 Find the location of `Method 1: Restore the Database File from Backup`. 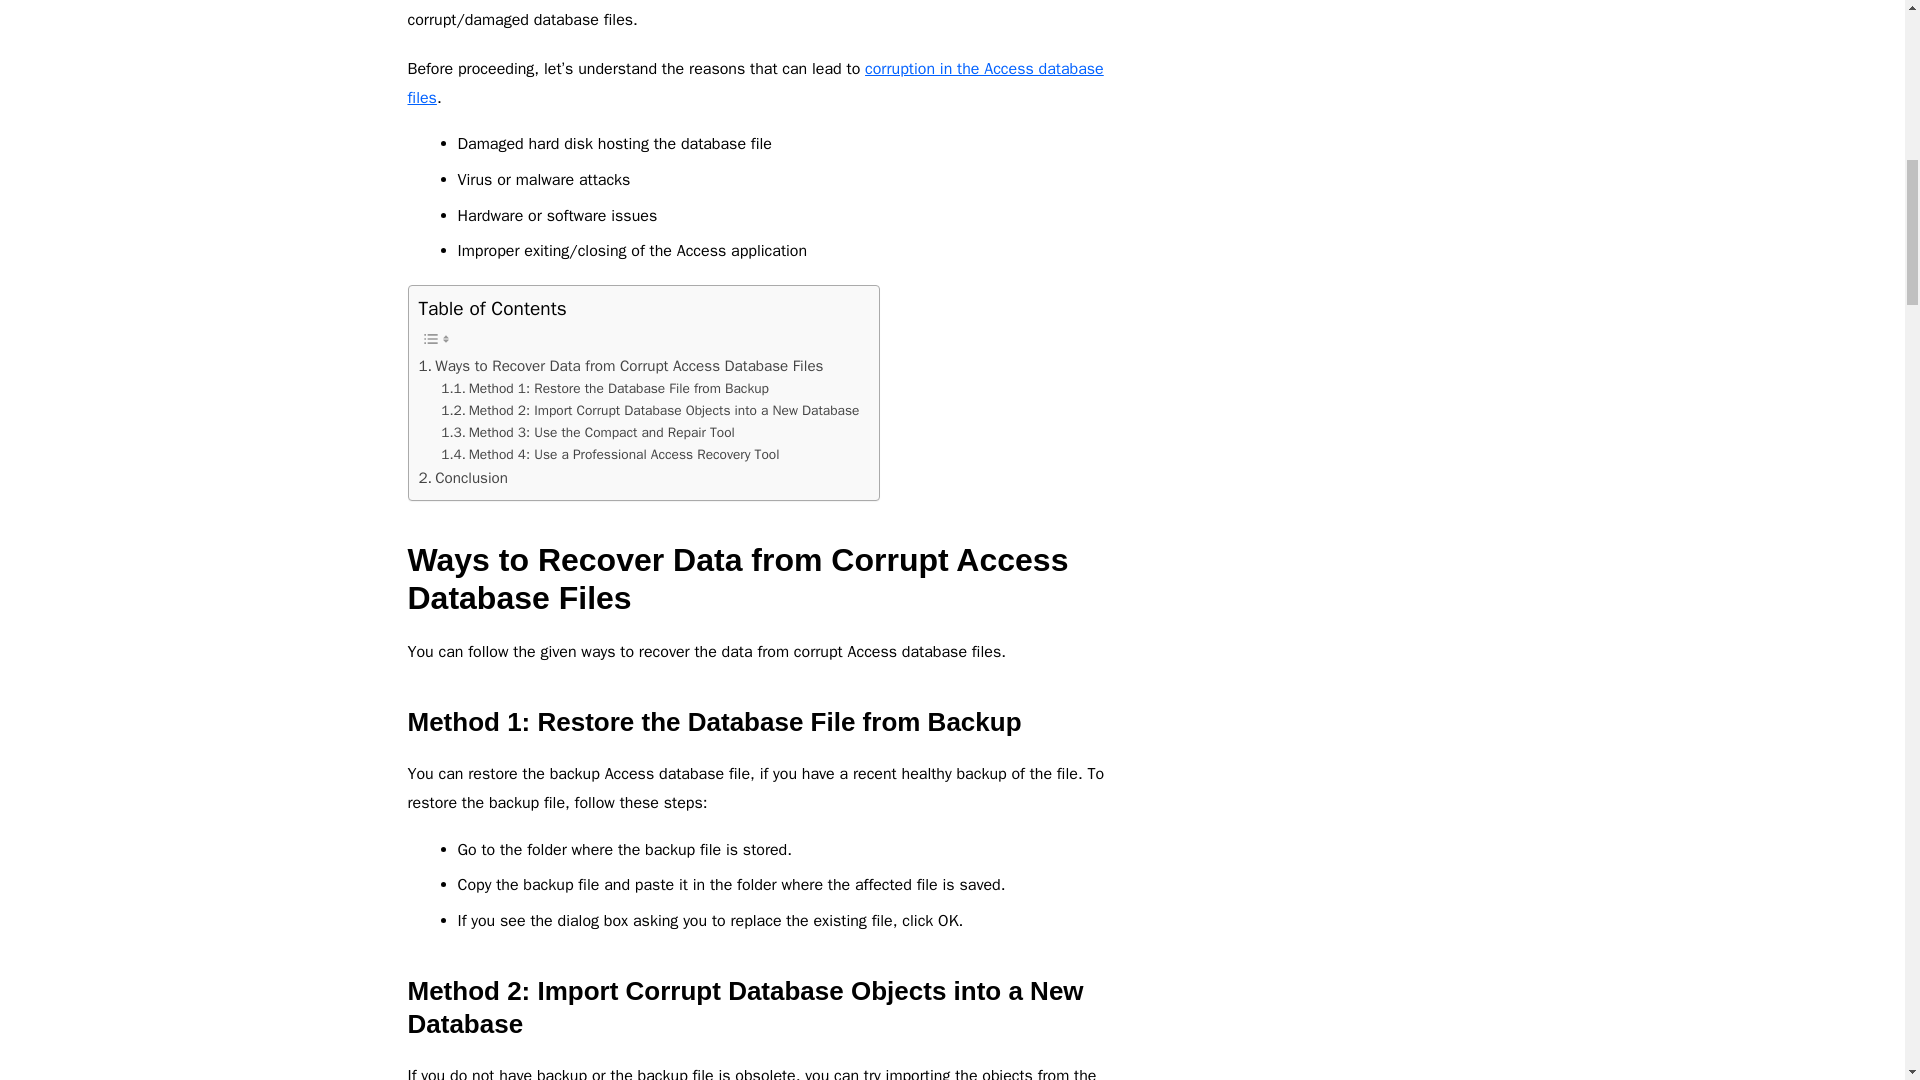

Method 1: Restore the Database File from Backup is located at coordinates (605, 388).